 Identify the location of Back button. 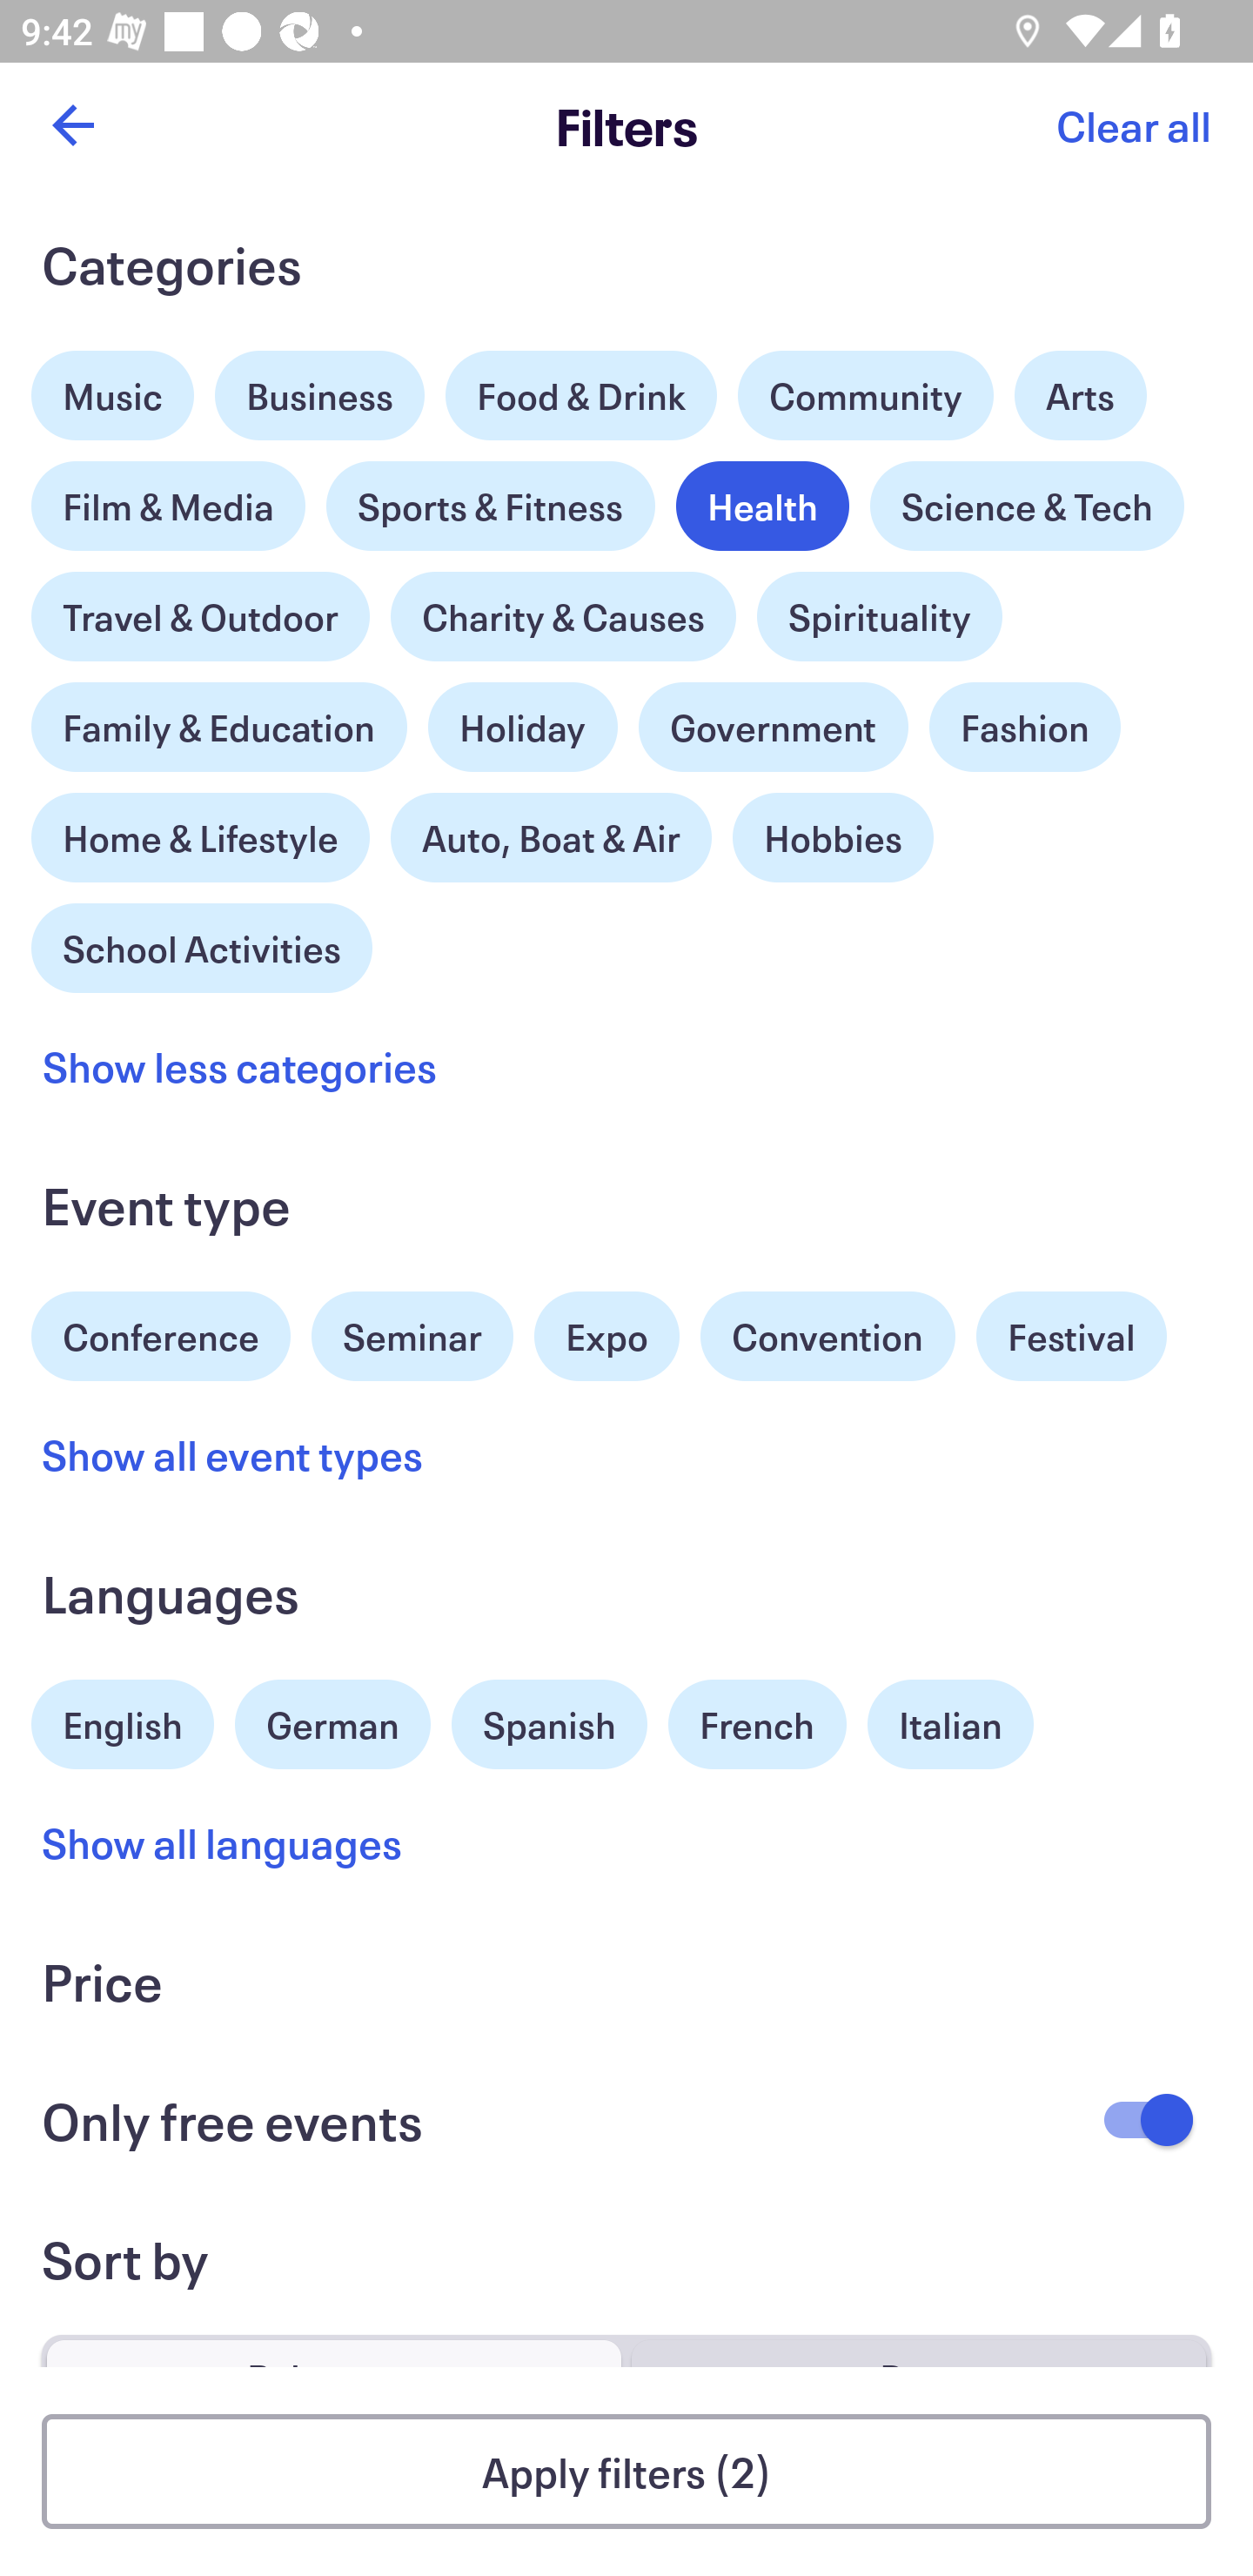
(72, 125).